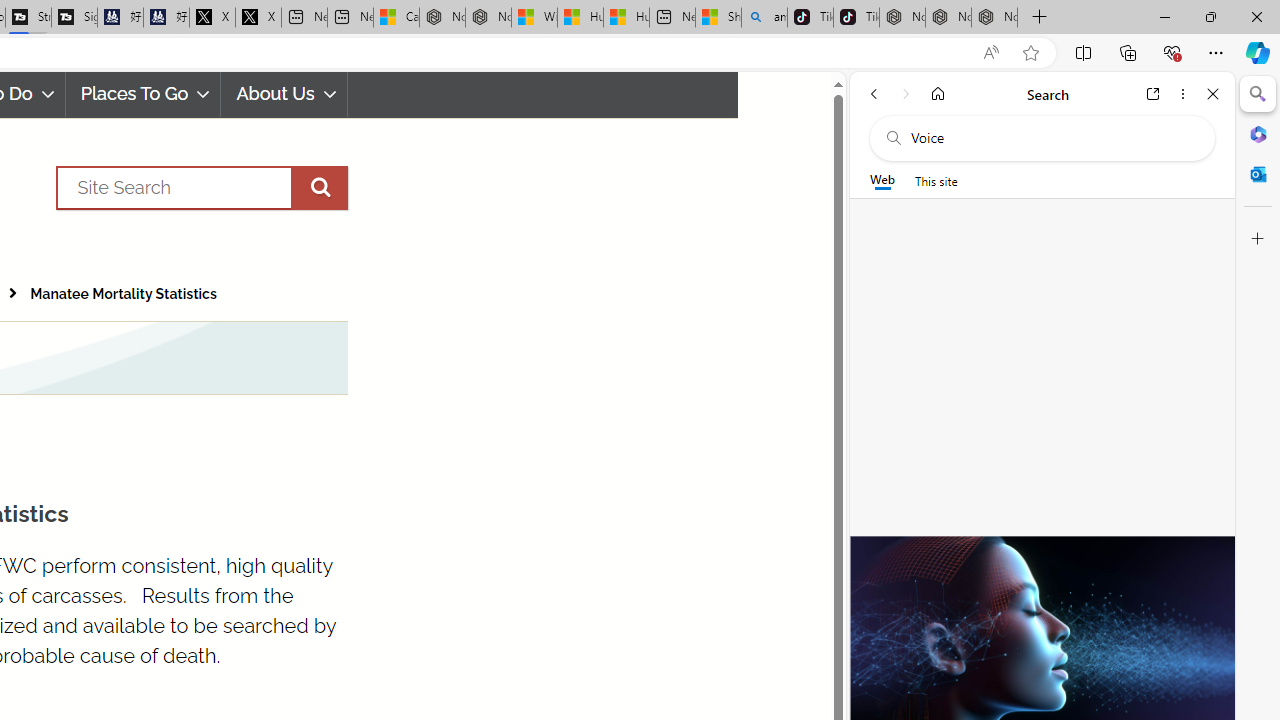  What do you see at coordinates (202, 187) in the screenshot?
I see `Search` at bounding box center [202, 187].